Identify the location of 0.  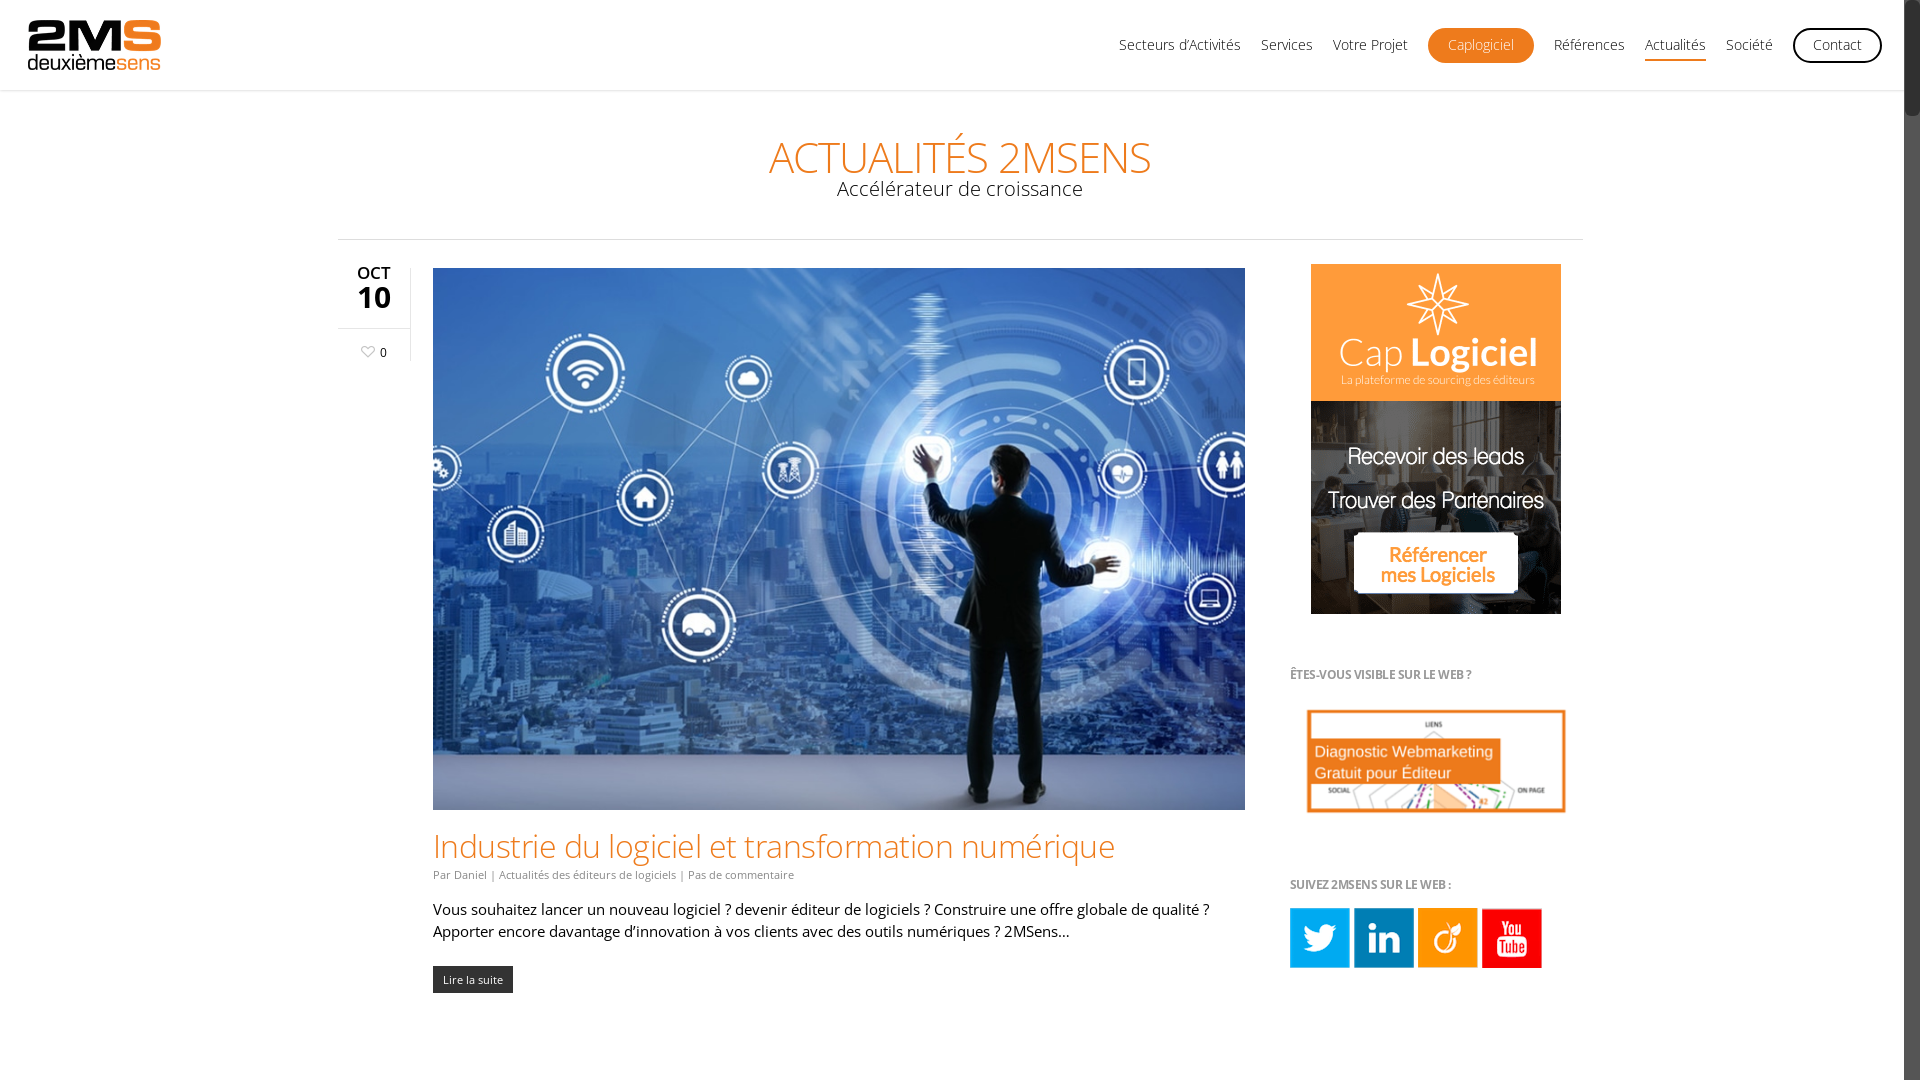
(371, 350).